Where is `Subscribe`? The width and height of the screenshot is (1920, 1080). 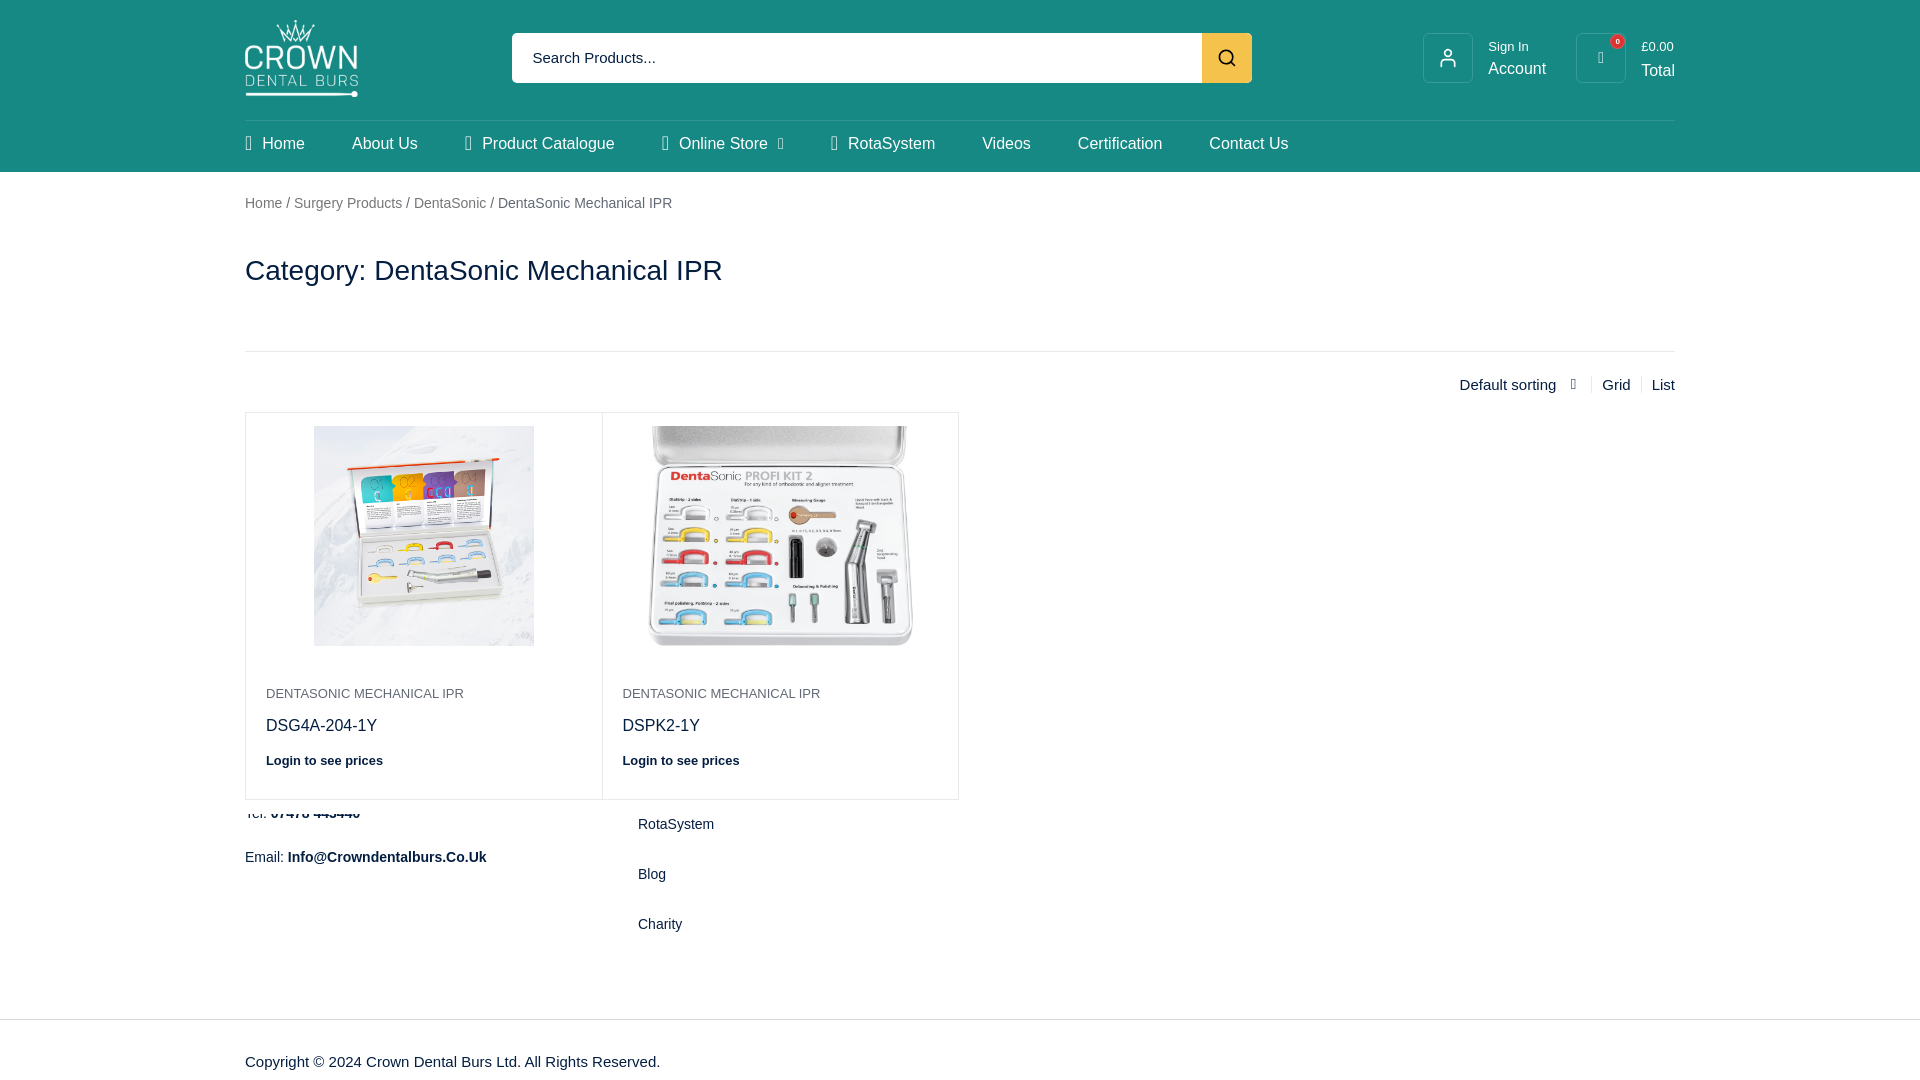 Subscribe is located at coordinates (384, 142).